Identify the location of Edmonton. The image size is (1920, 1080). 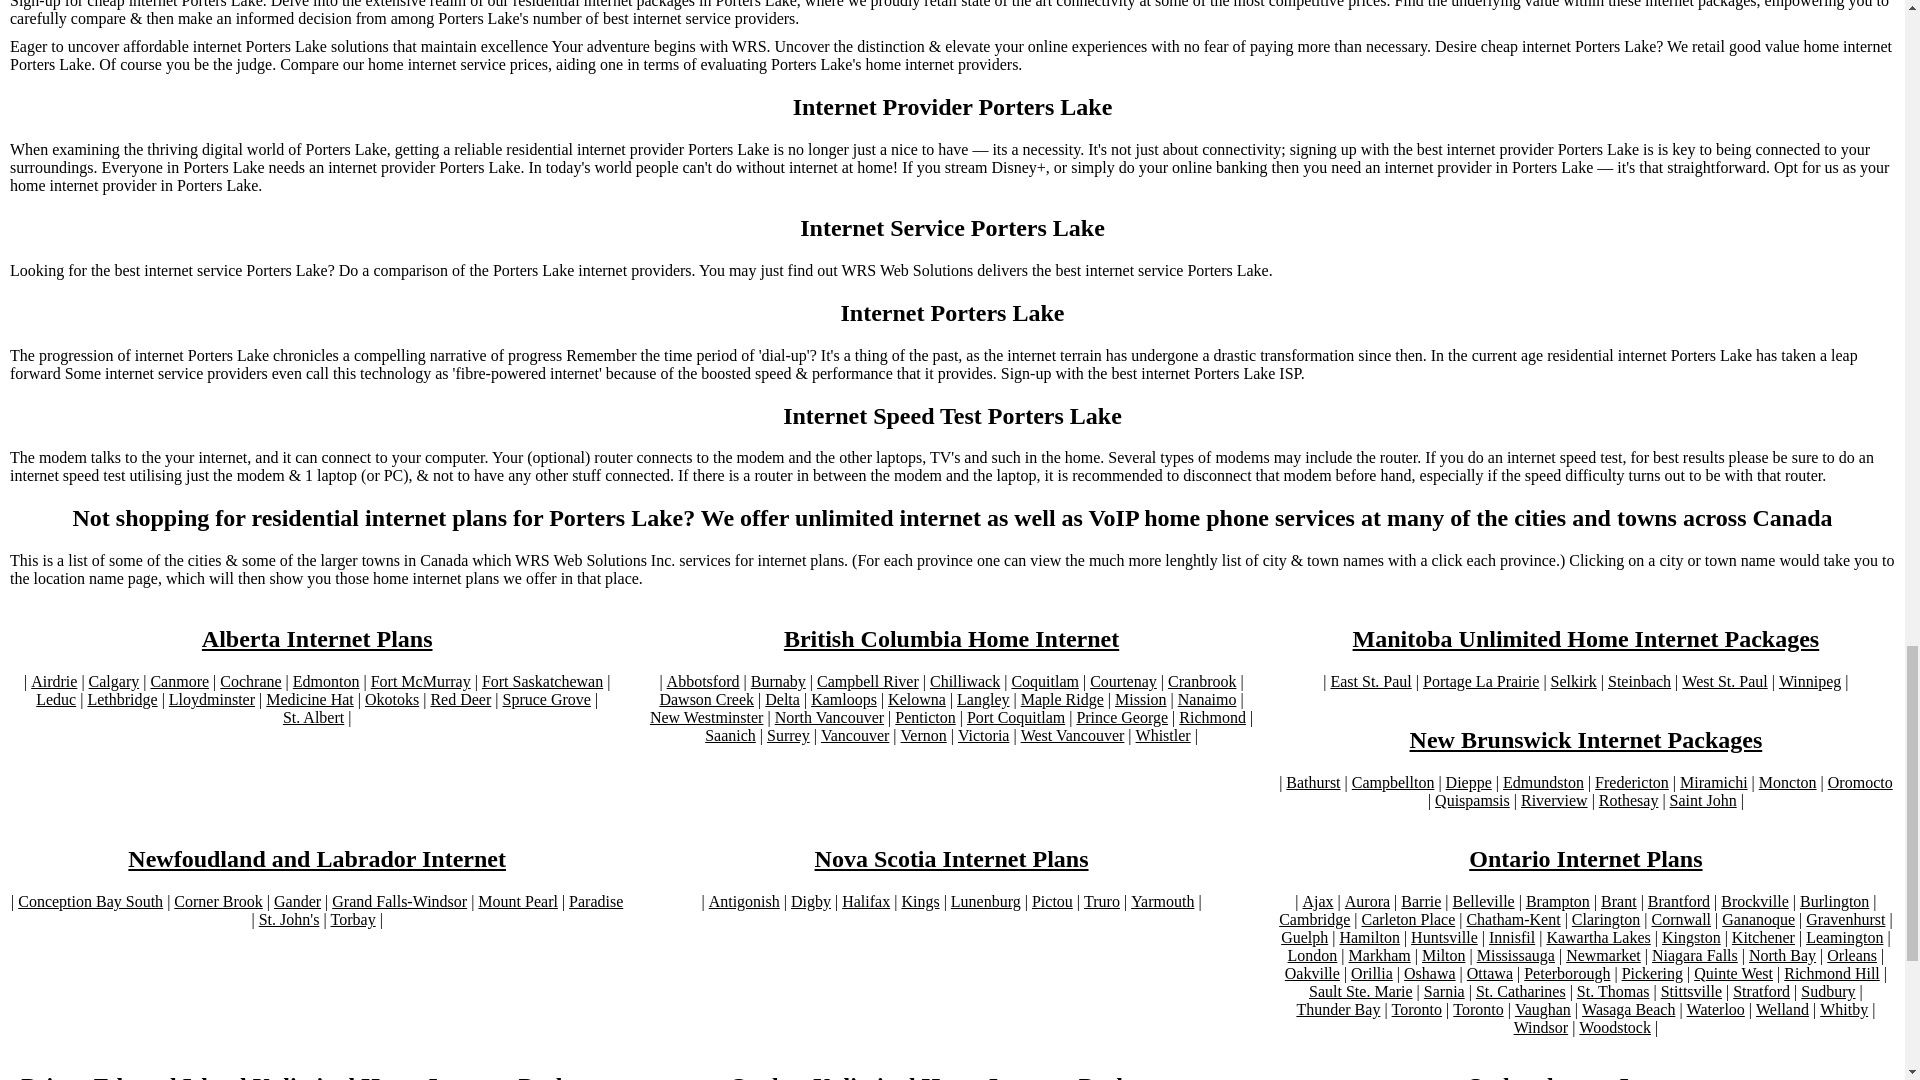
(326, 682).